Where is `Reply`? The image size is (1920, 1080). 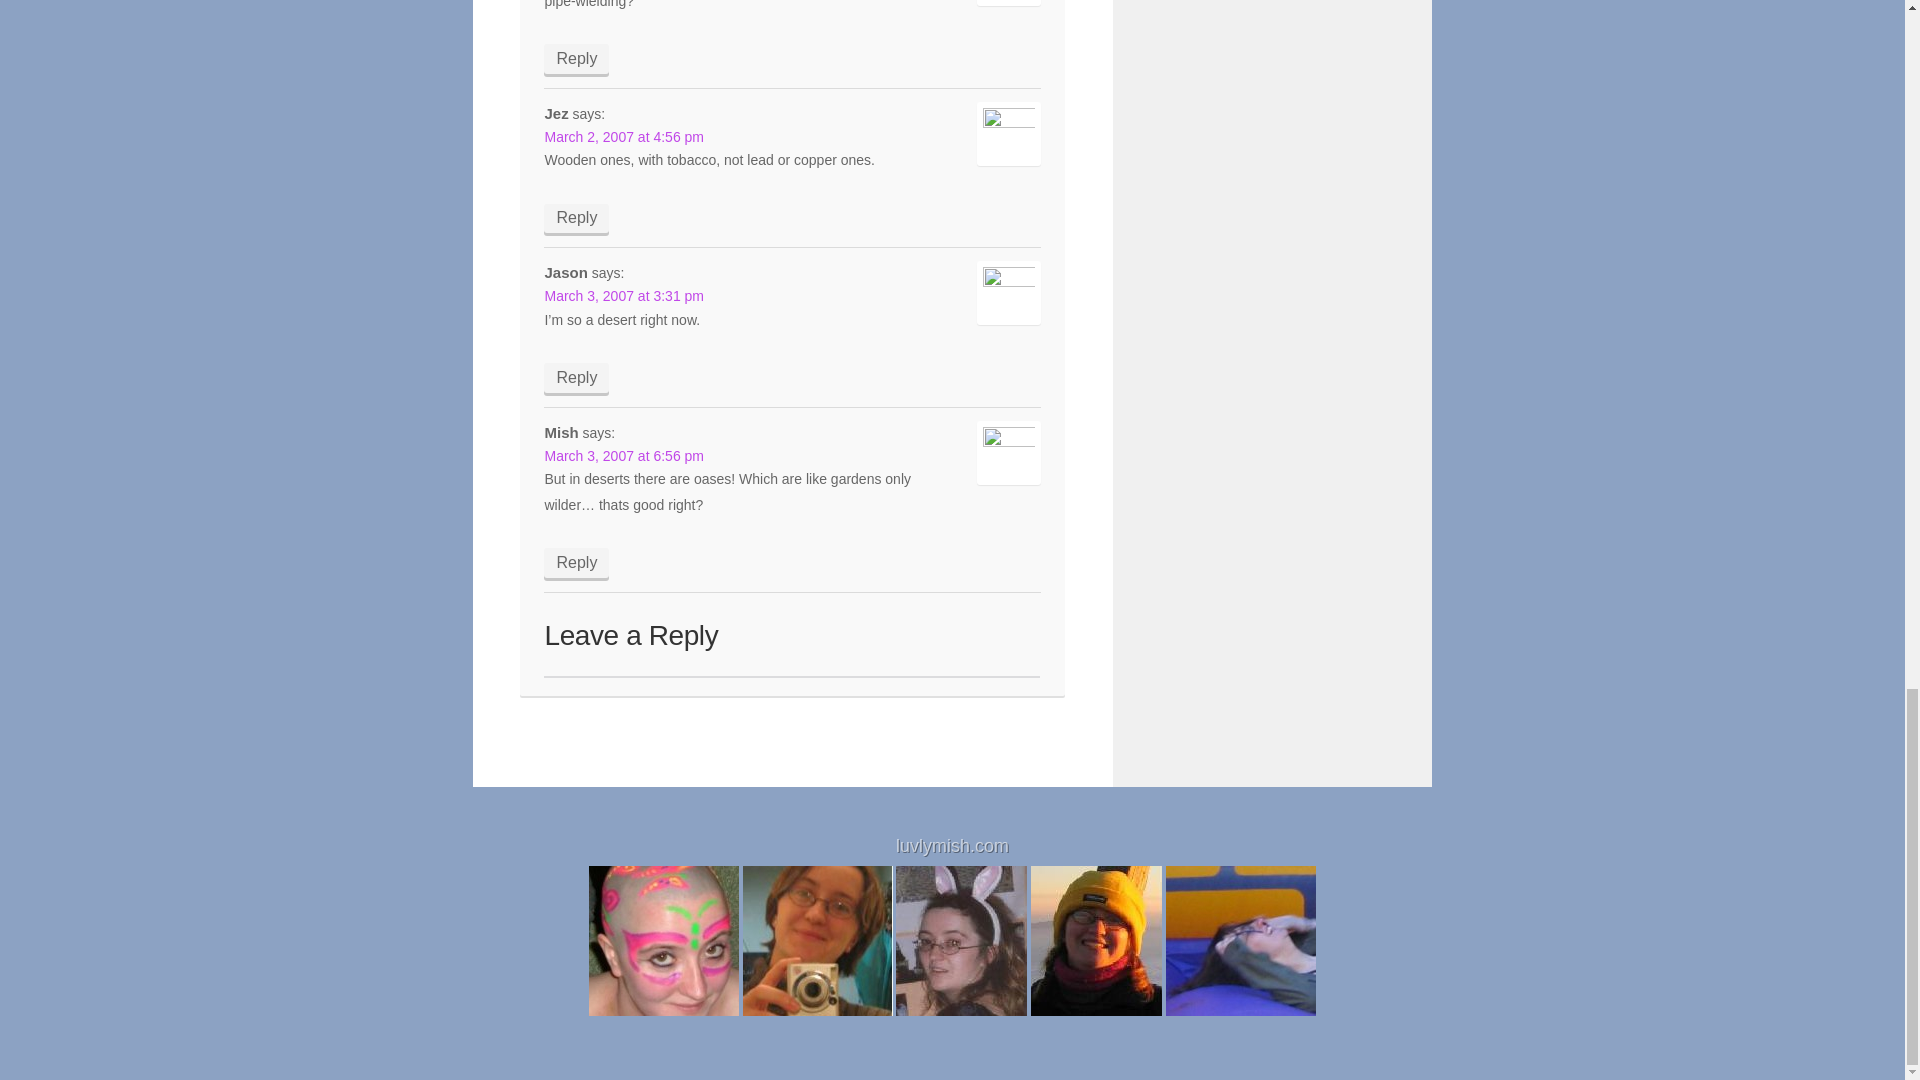 Reply is located at coordinates (576, 562).